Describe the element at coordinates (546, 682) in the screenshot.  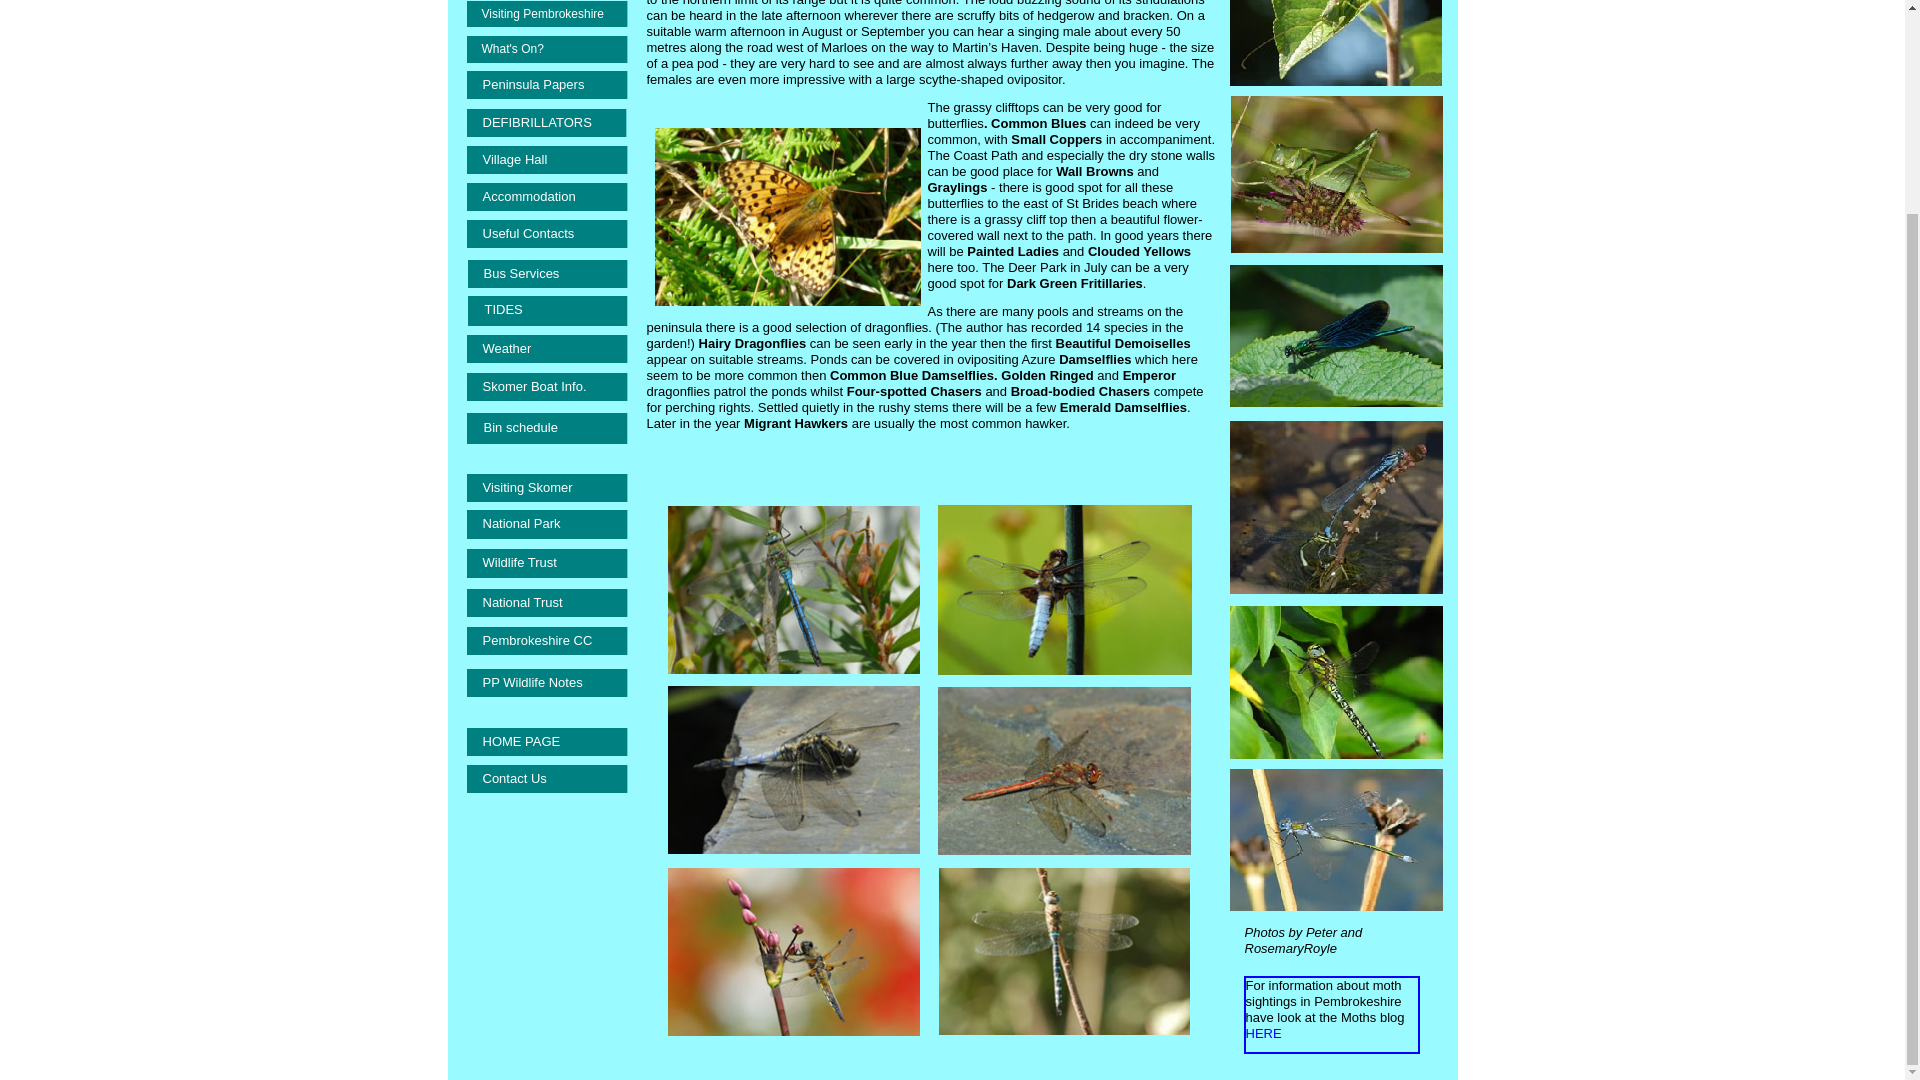
I see `PP Wildlife Notes` at that location.